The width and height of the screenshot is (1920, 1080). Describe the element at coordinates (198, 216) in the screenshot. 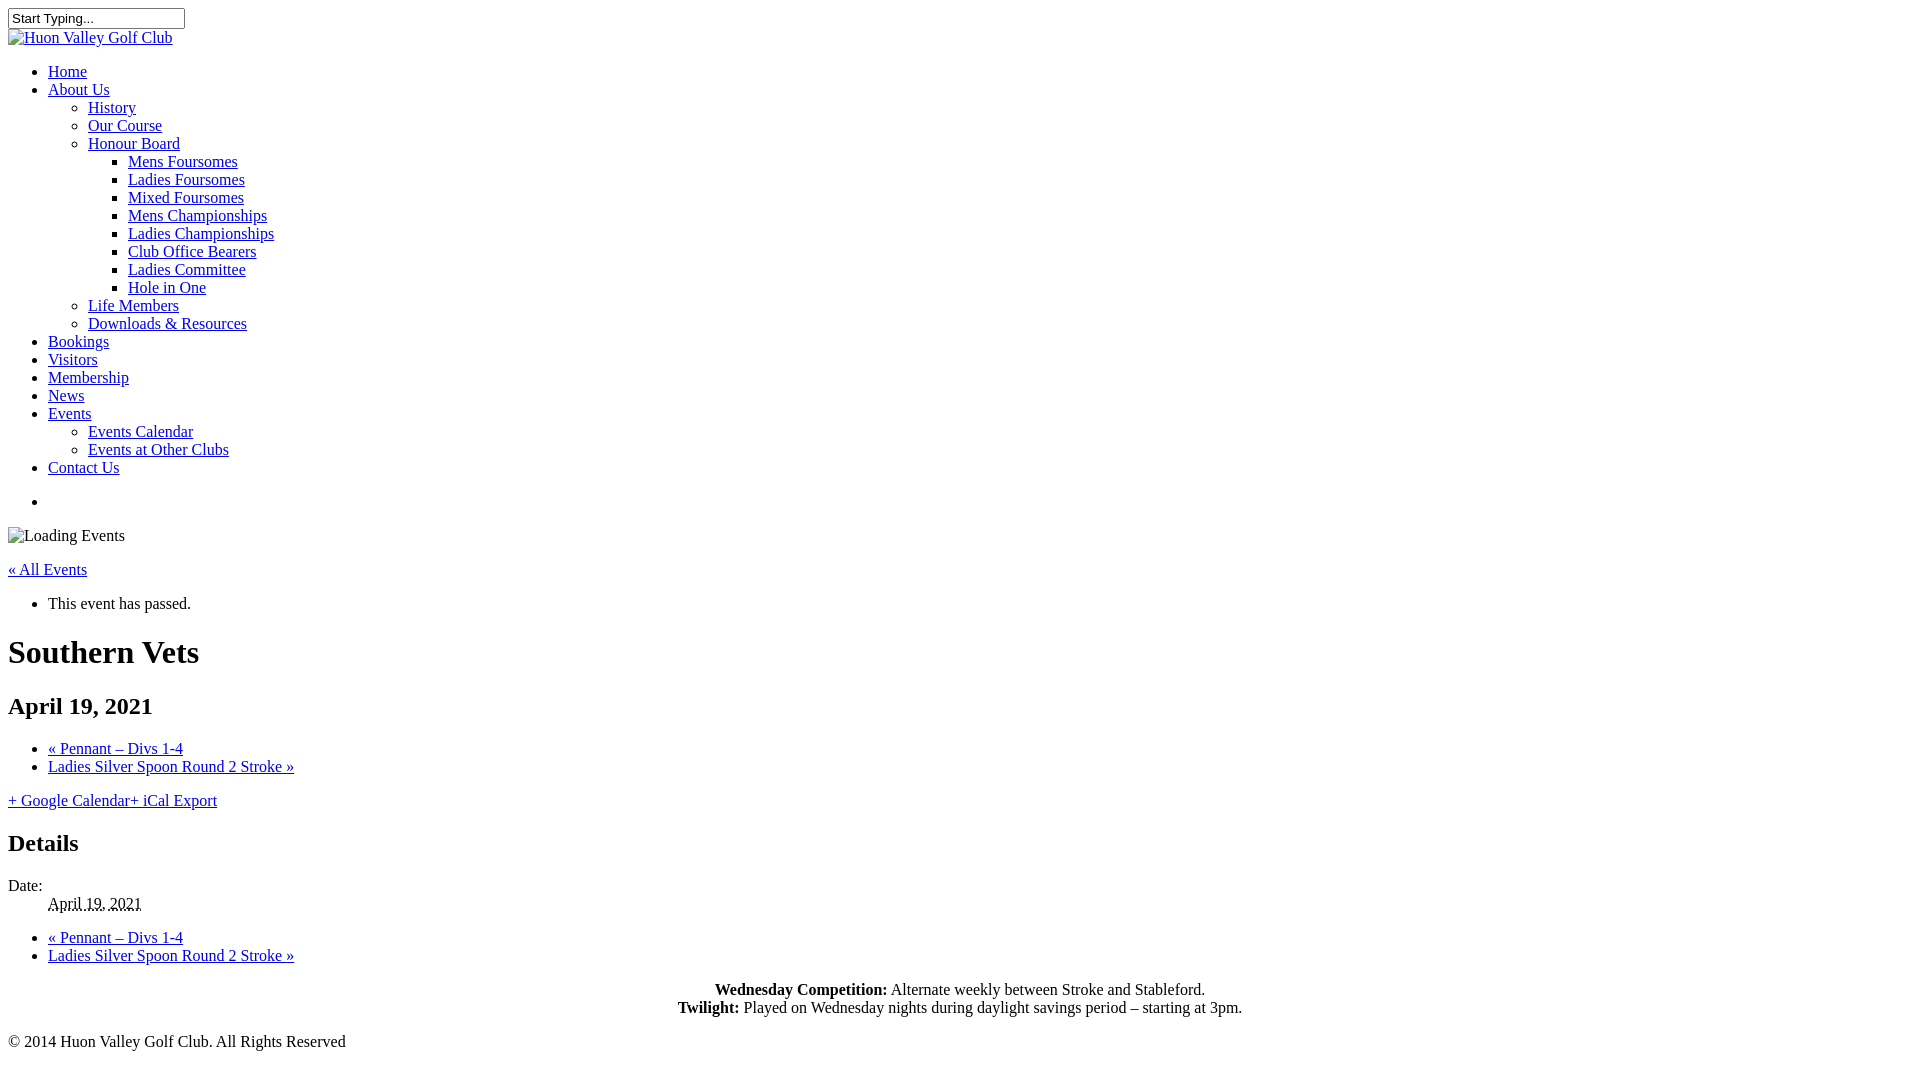

I see `Mens Championships` at that location.